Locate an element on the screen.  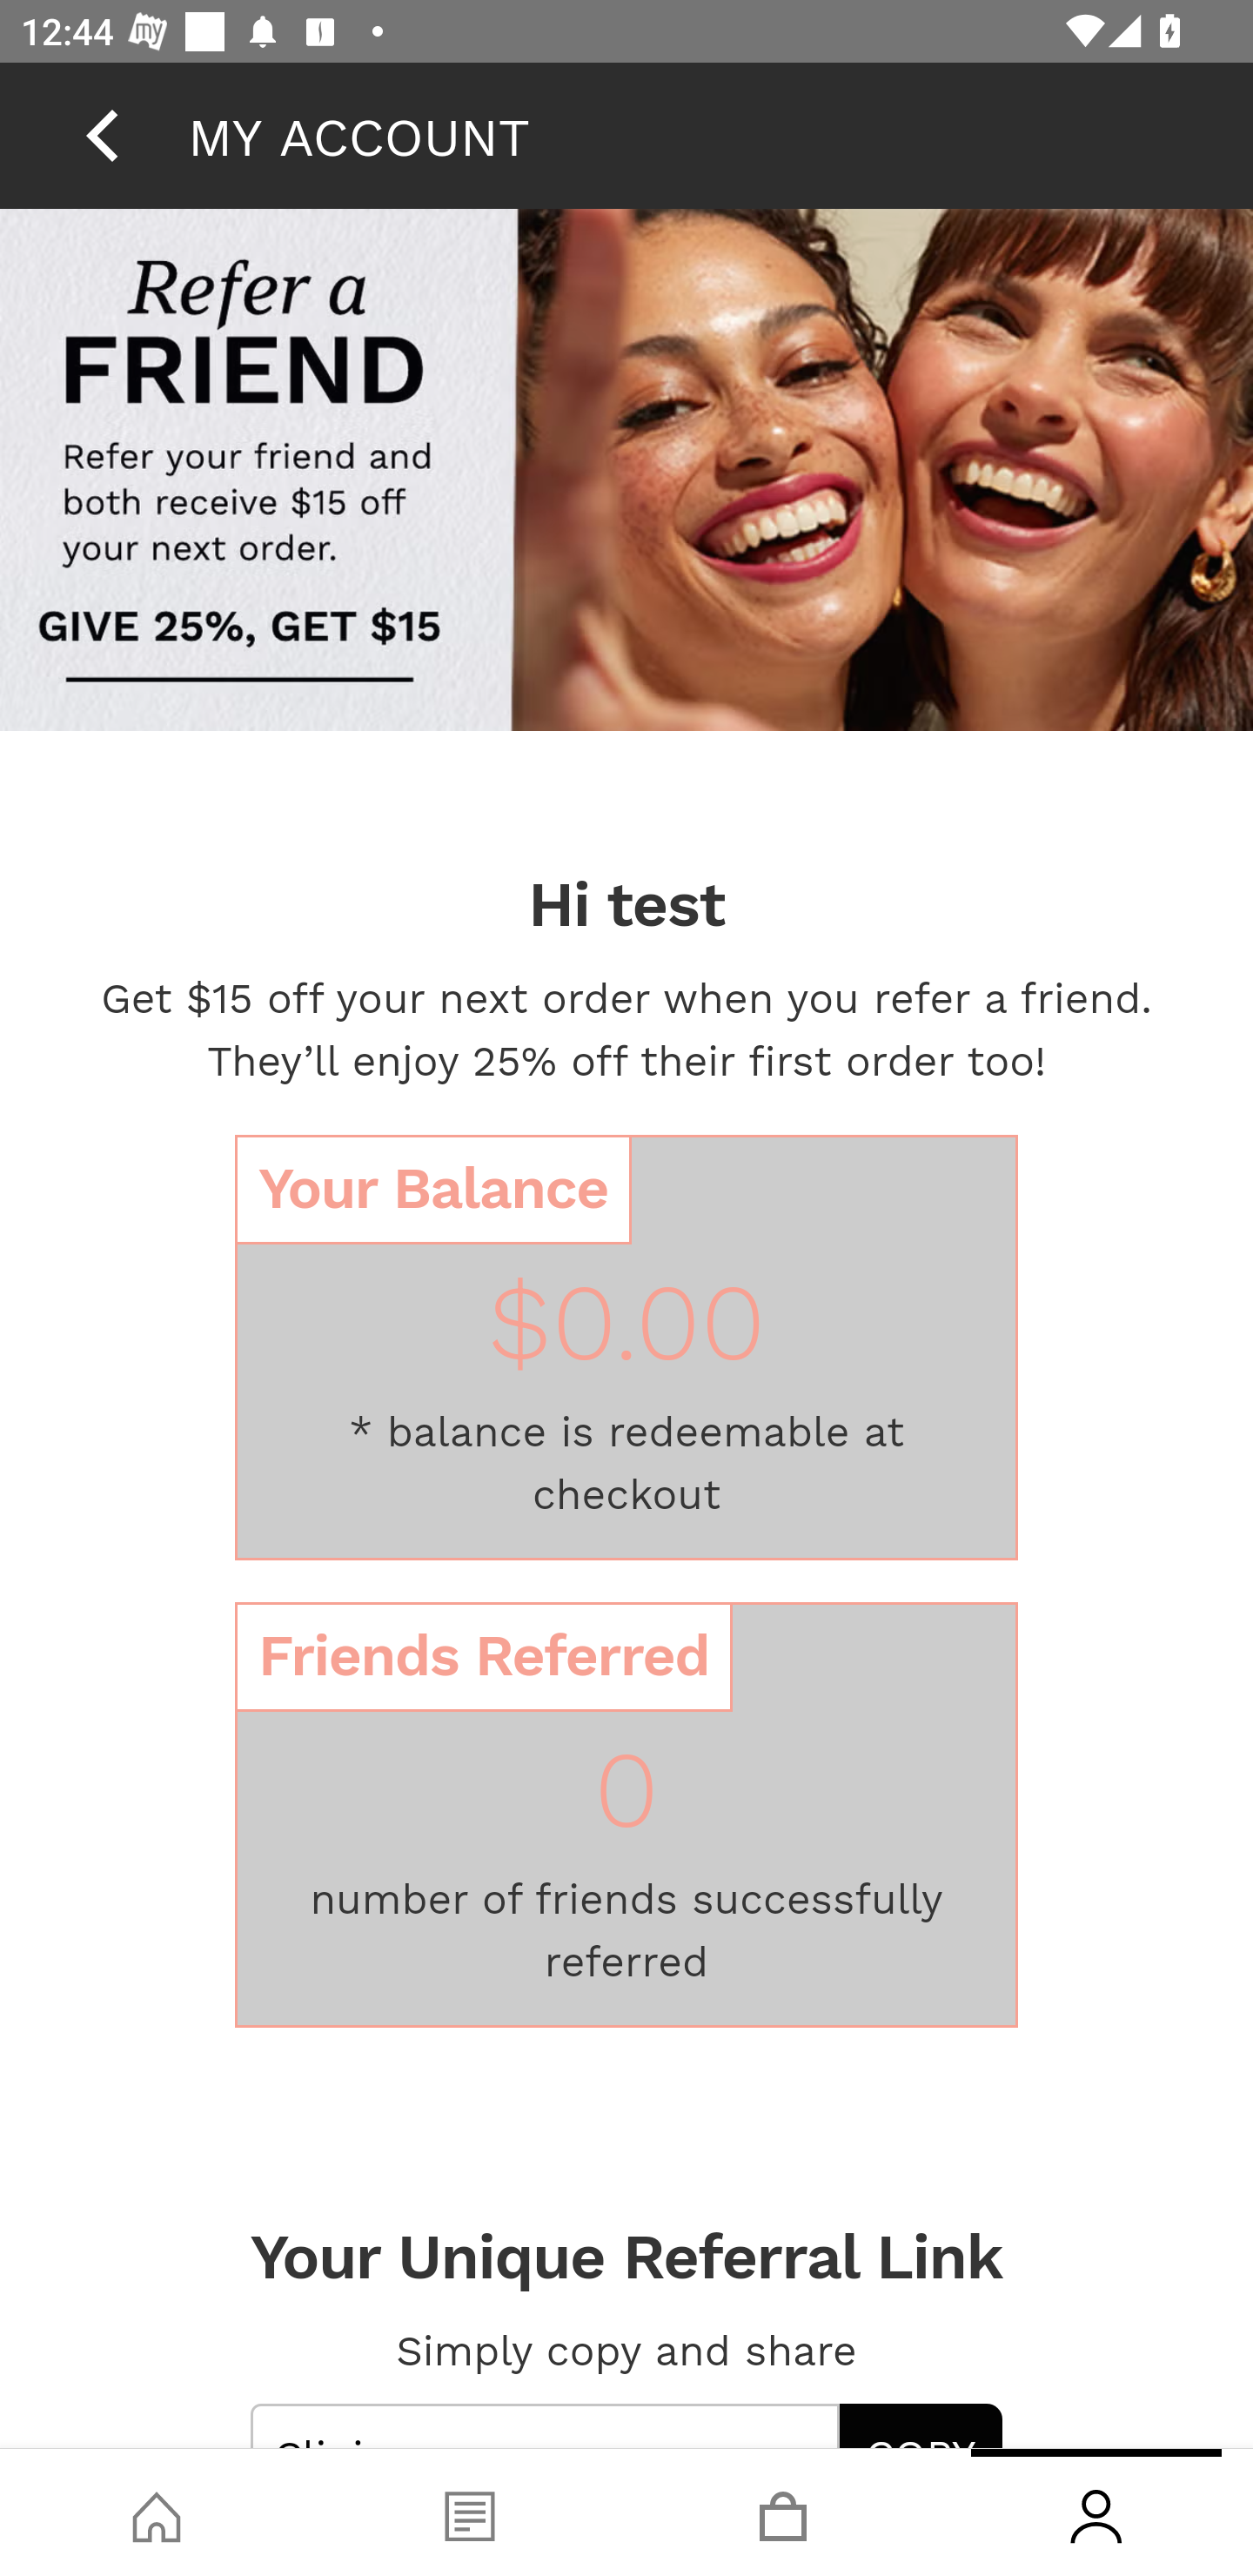
Blog, tab, 2 of 4 is located at coordinates (470, 2512).